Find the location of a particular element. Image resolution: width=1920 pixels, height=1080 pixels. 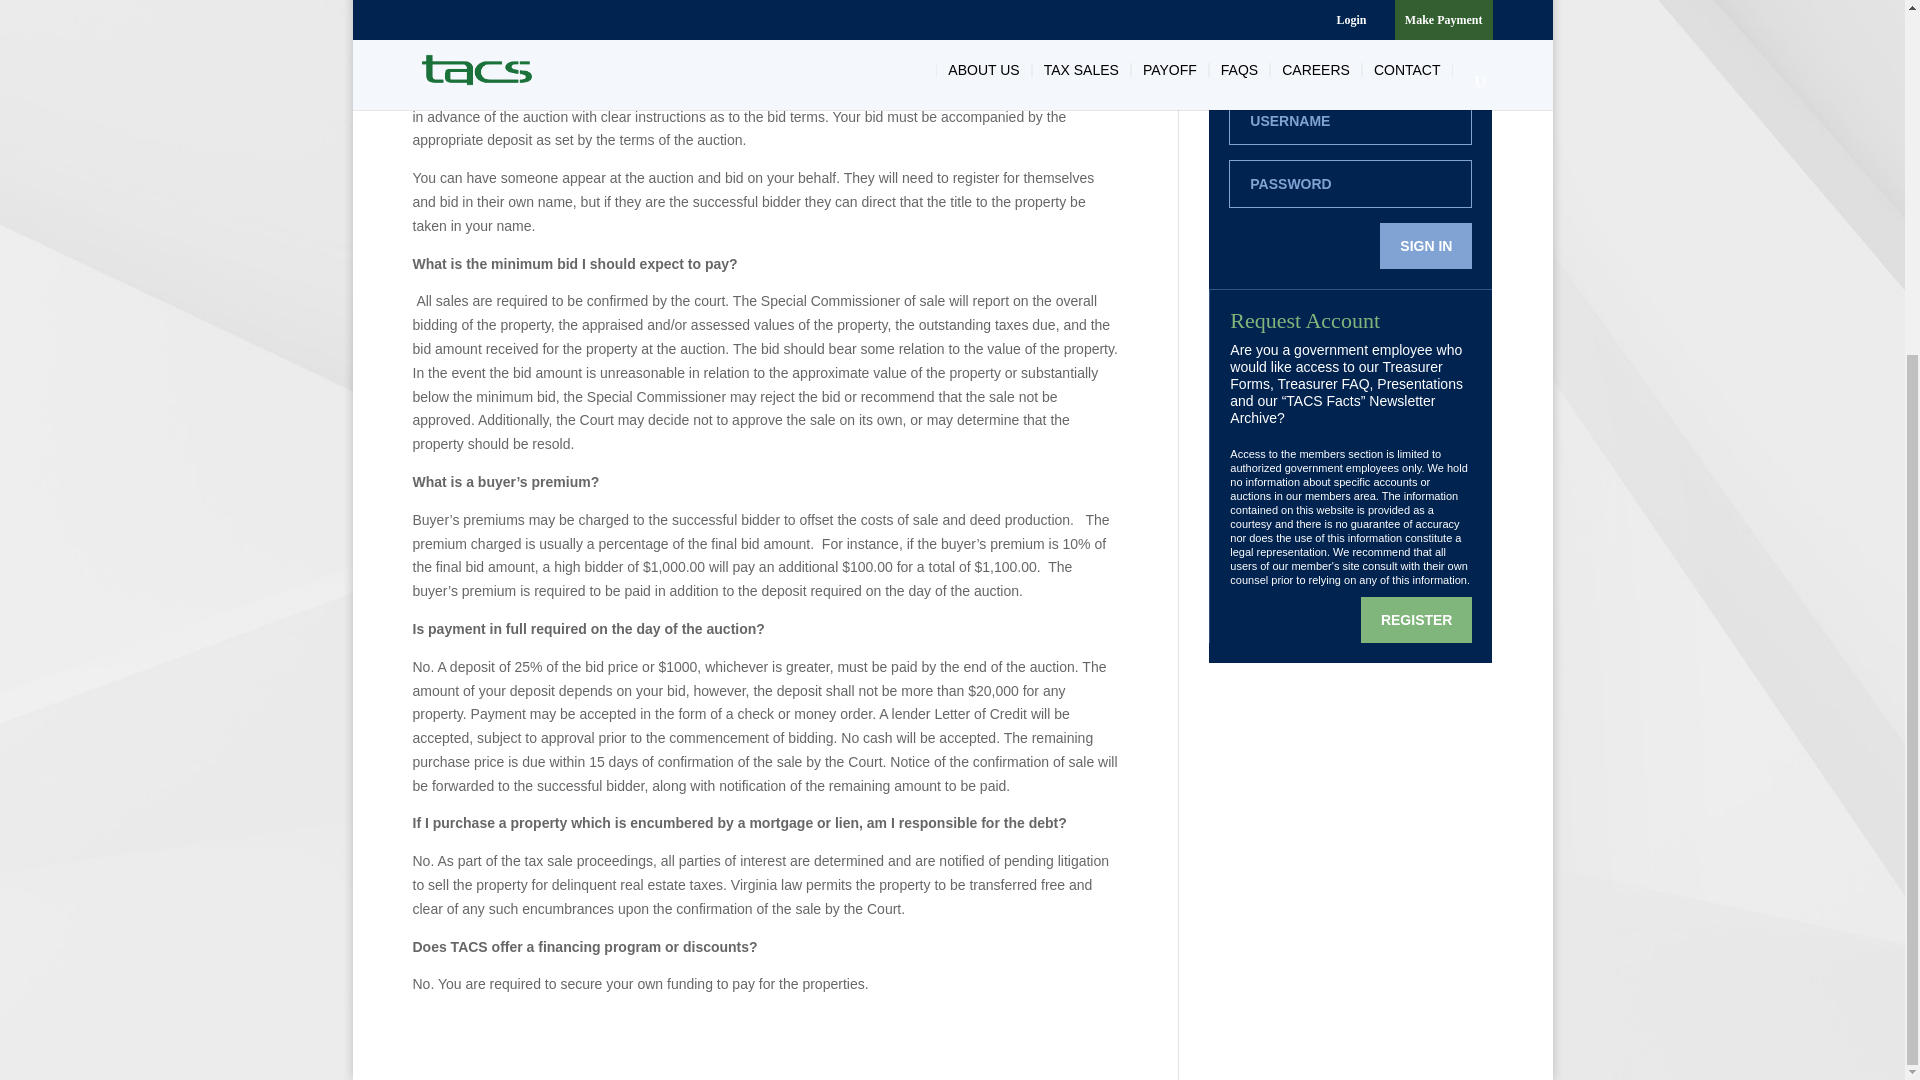

REGISTER is located at coordinates (1416, 620).